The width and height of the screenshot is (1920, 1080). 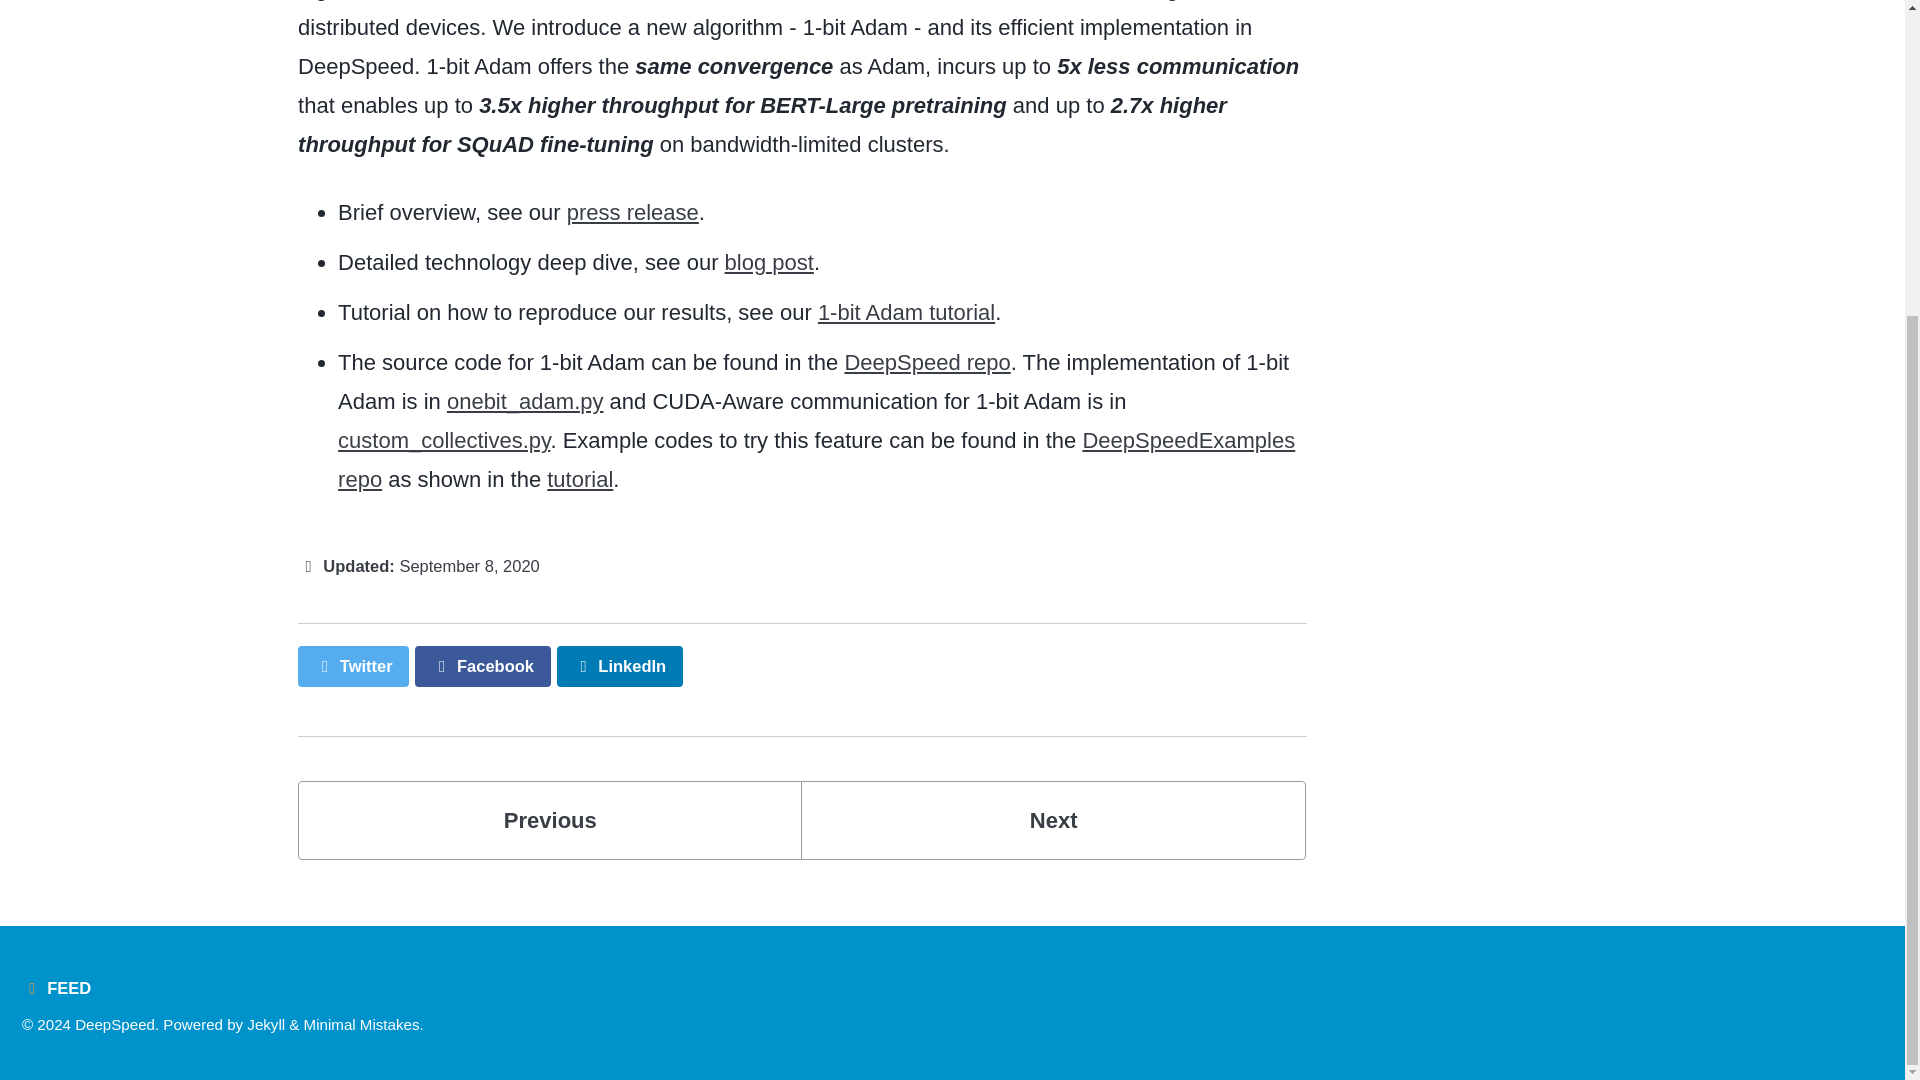 What do you see at coordinates (1052, 820) in the screenshot?
I see `Jekyll` at bounding box center [1052, 820].